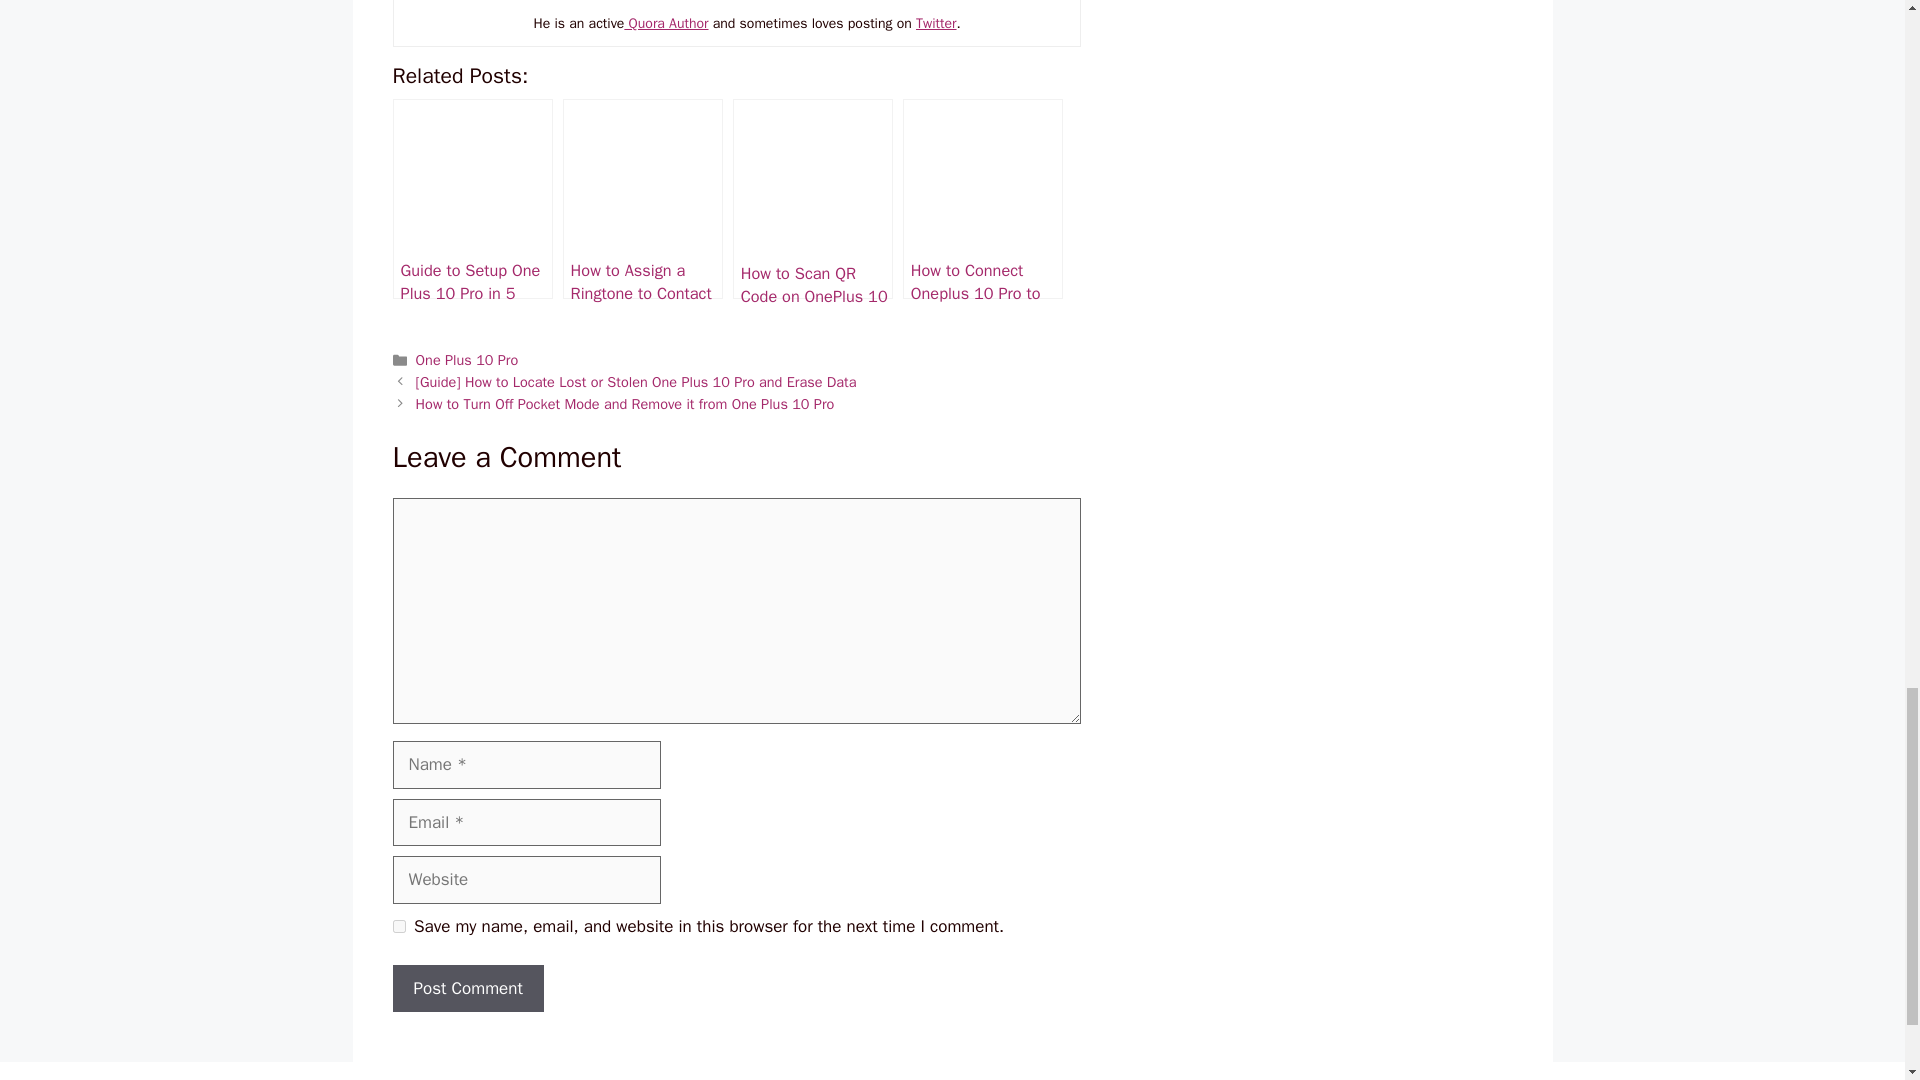 This screenshot has width=1920, height=1080. Describe the element at coordinates (467, 360) in the screenshot. I see `One Plus 10 Pro` at that location.